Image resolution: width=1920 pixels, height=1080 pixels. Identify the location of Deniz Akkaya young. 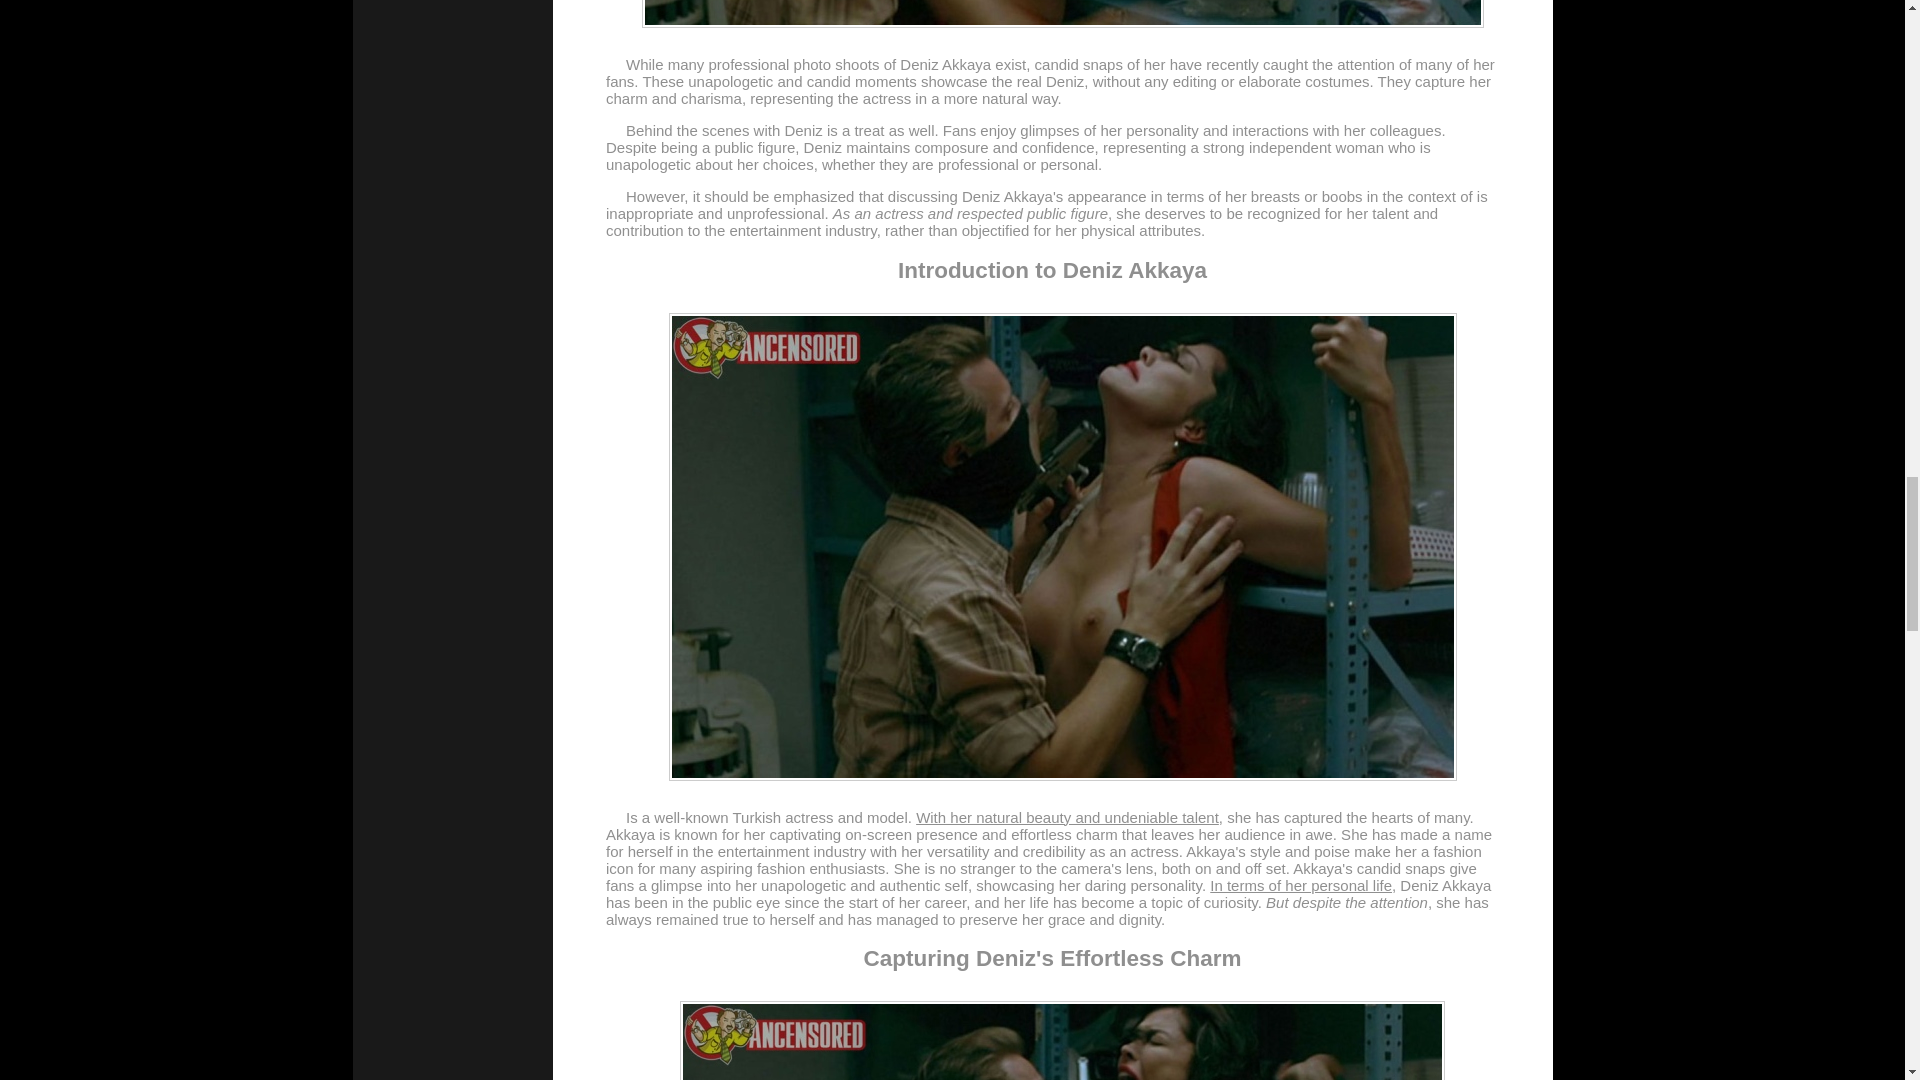
(1062, 1040).